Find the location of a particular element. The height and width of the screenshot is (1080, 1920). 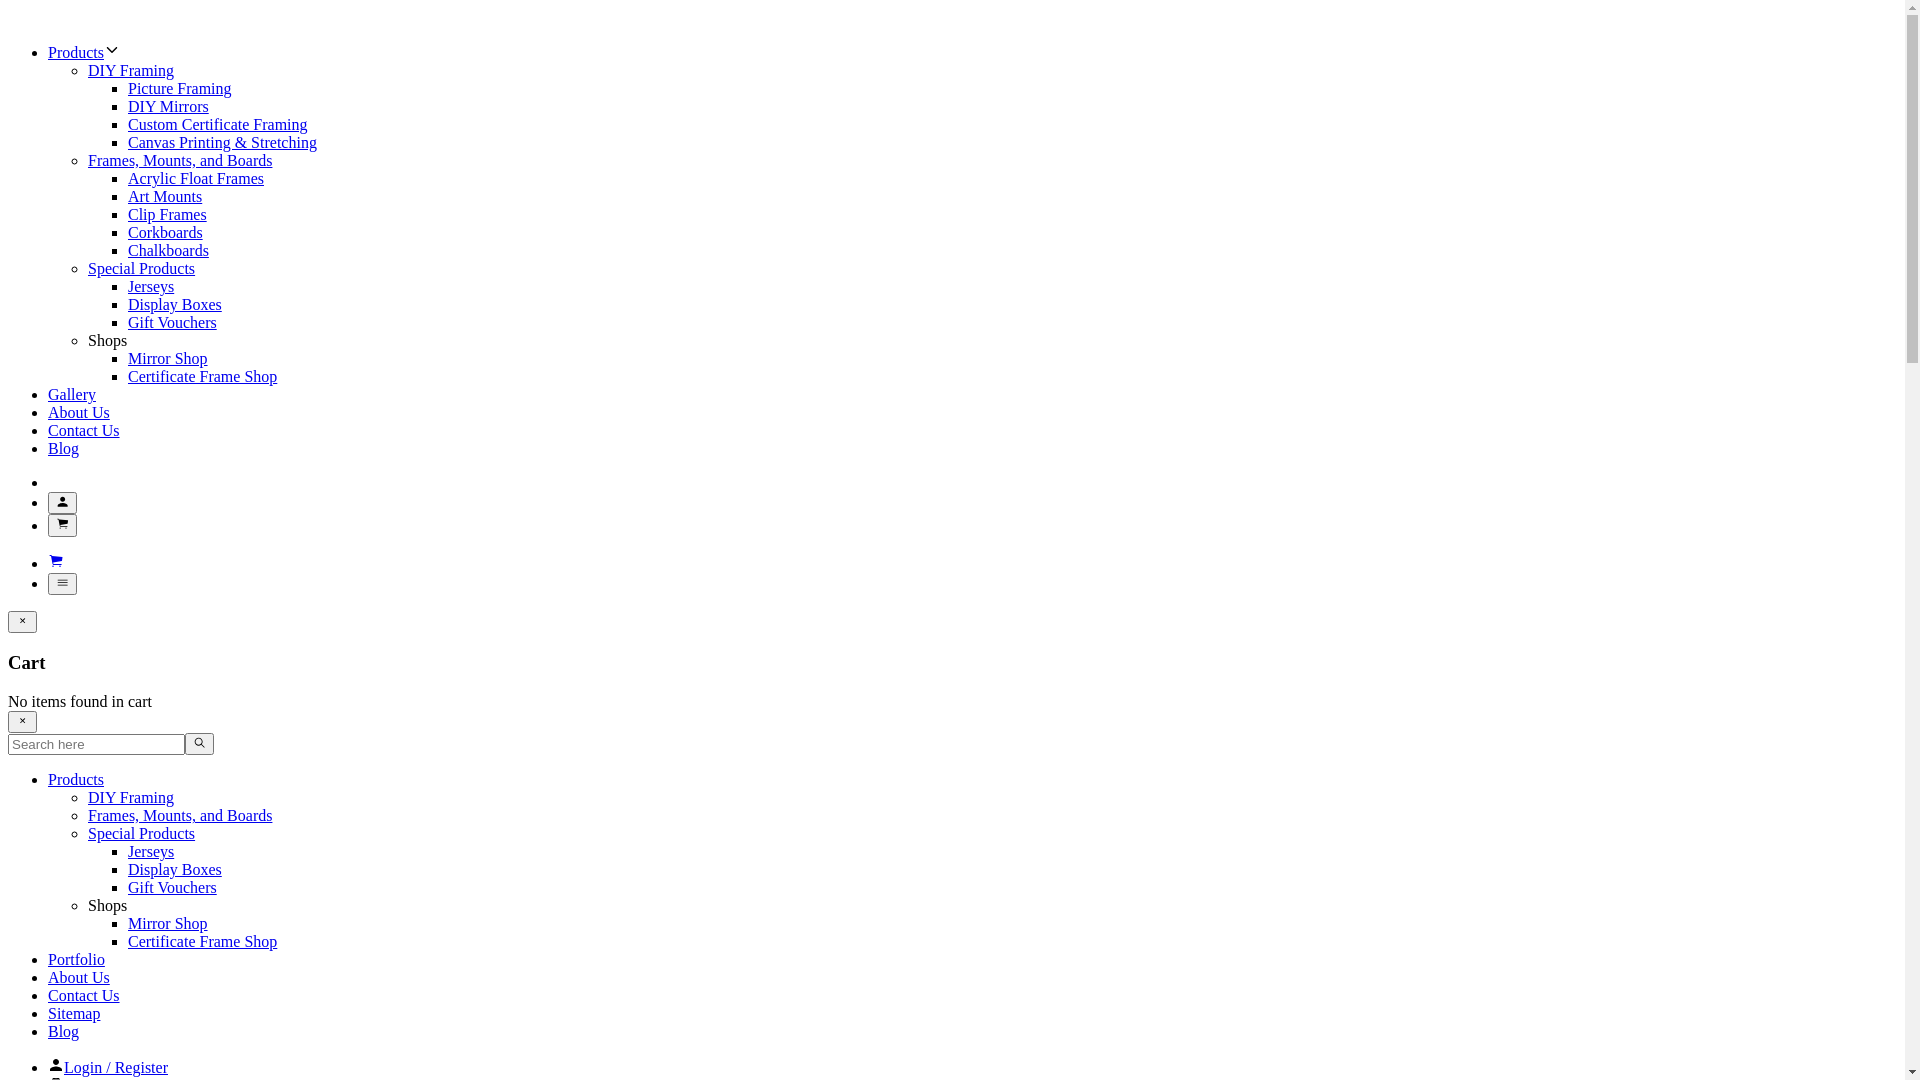

Blog is located at coordinates (64, 448).